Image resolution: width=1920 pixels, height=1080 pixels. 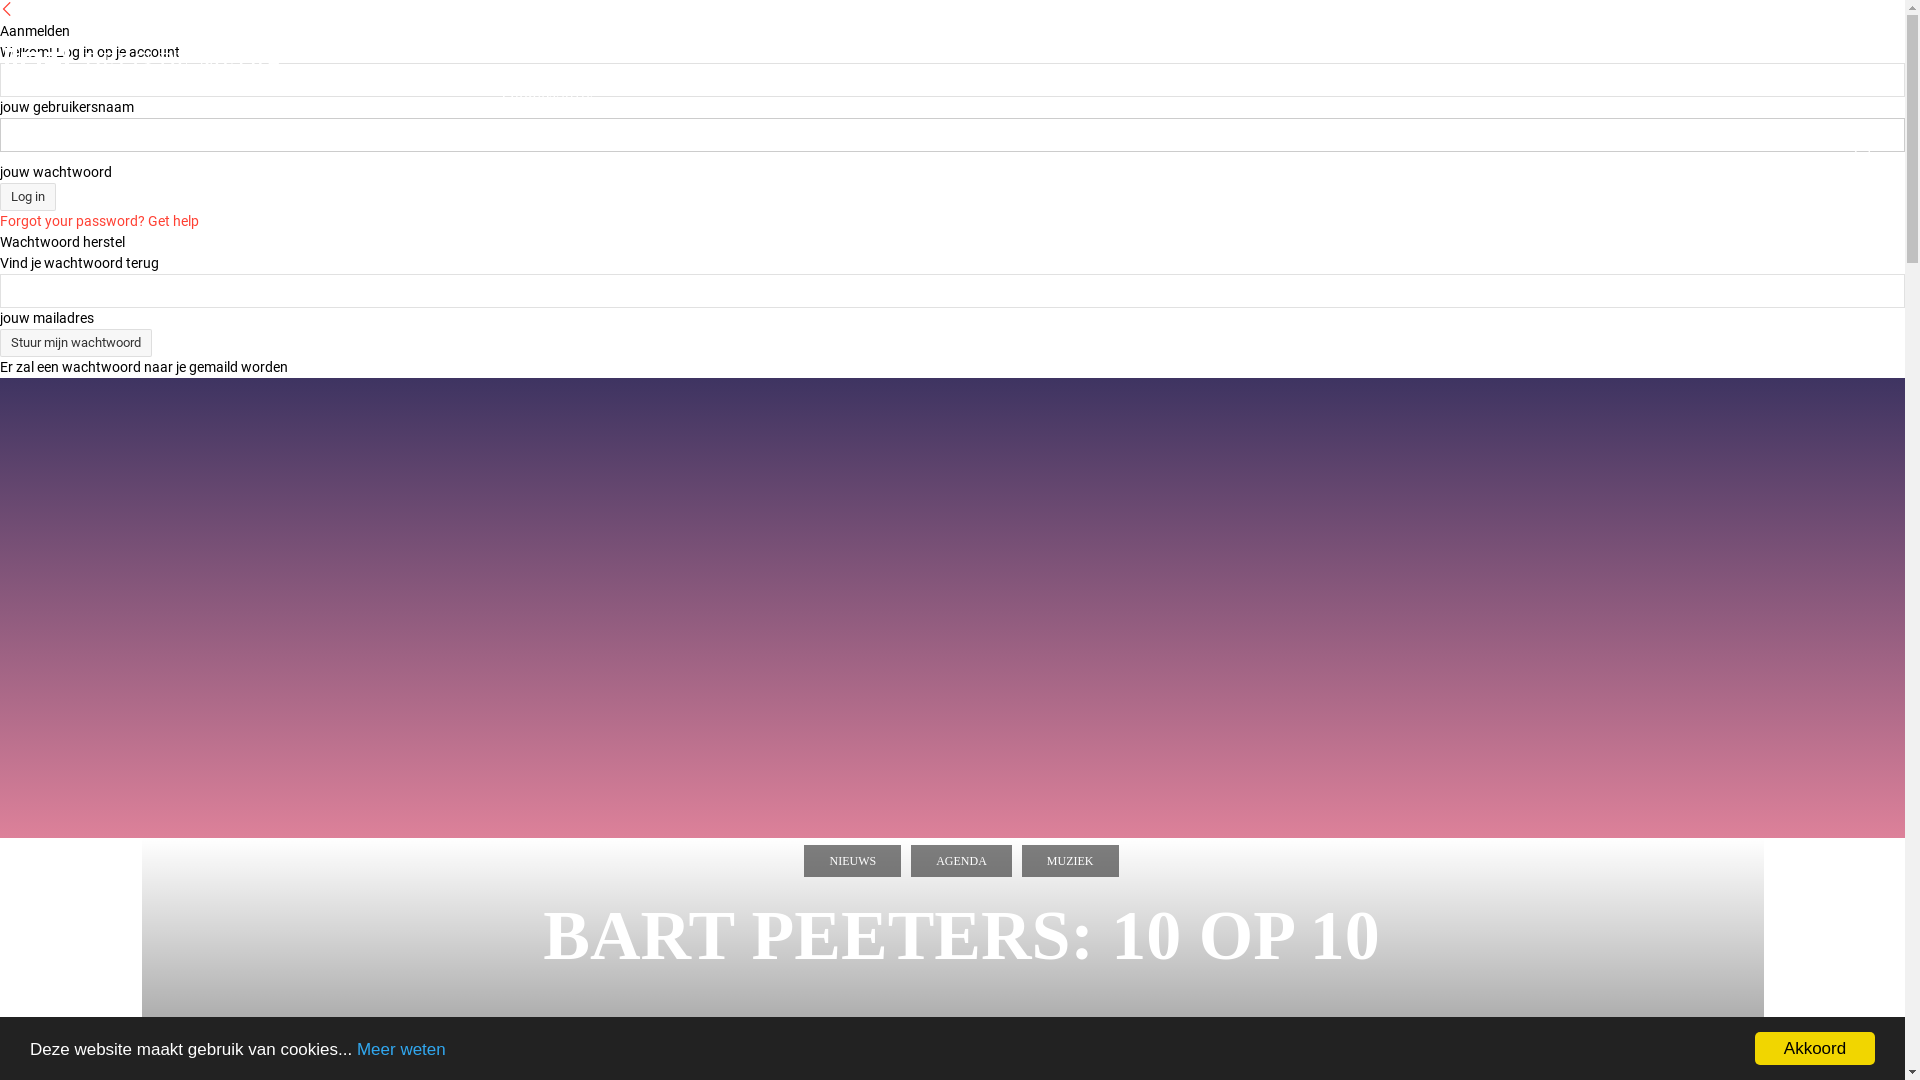 I want to click on NIEUWS, so click(x=852, y=861).